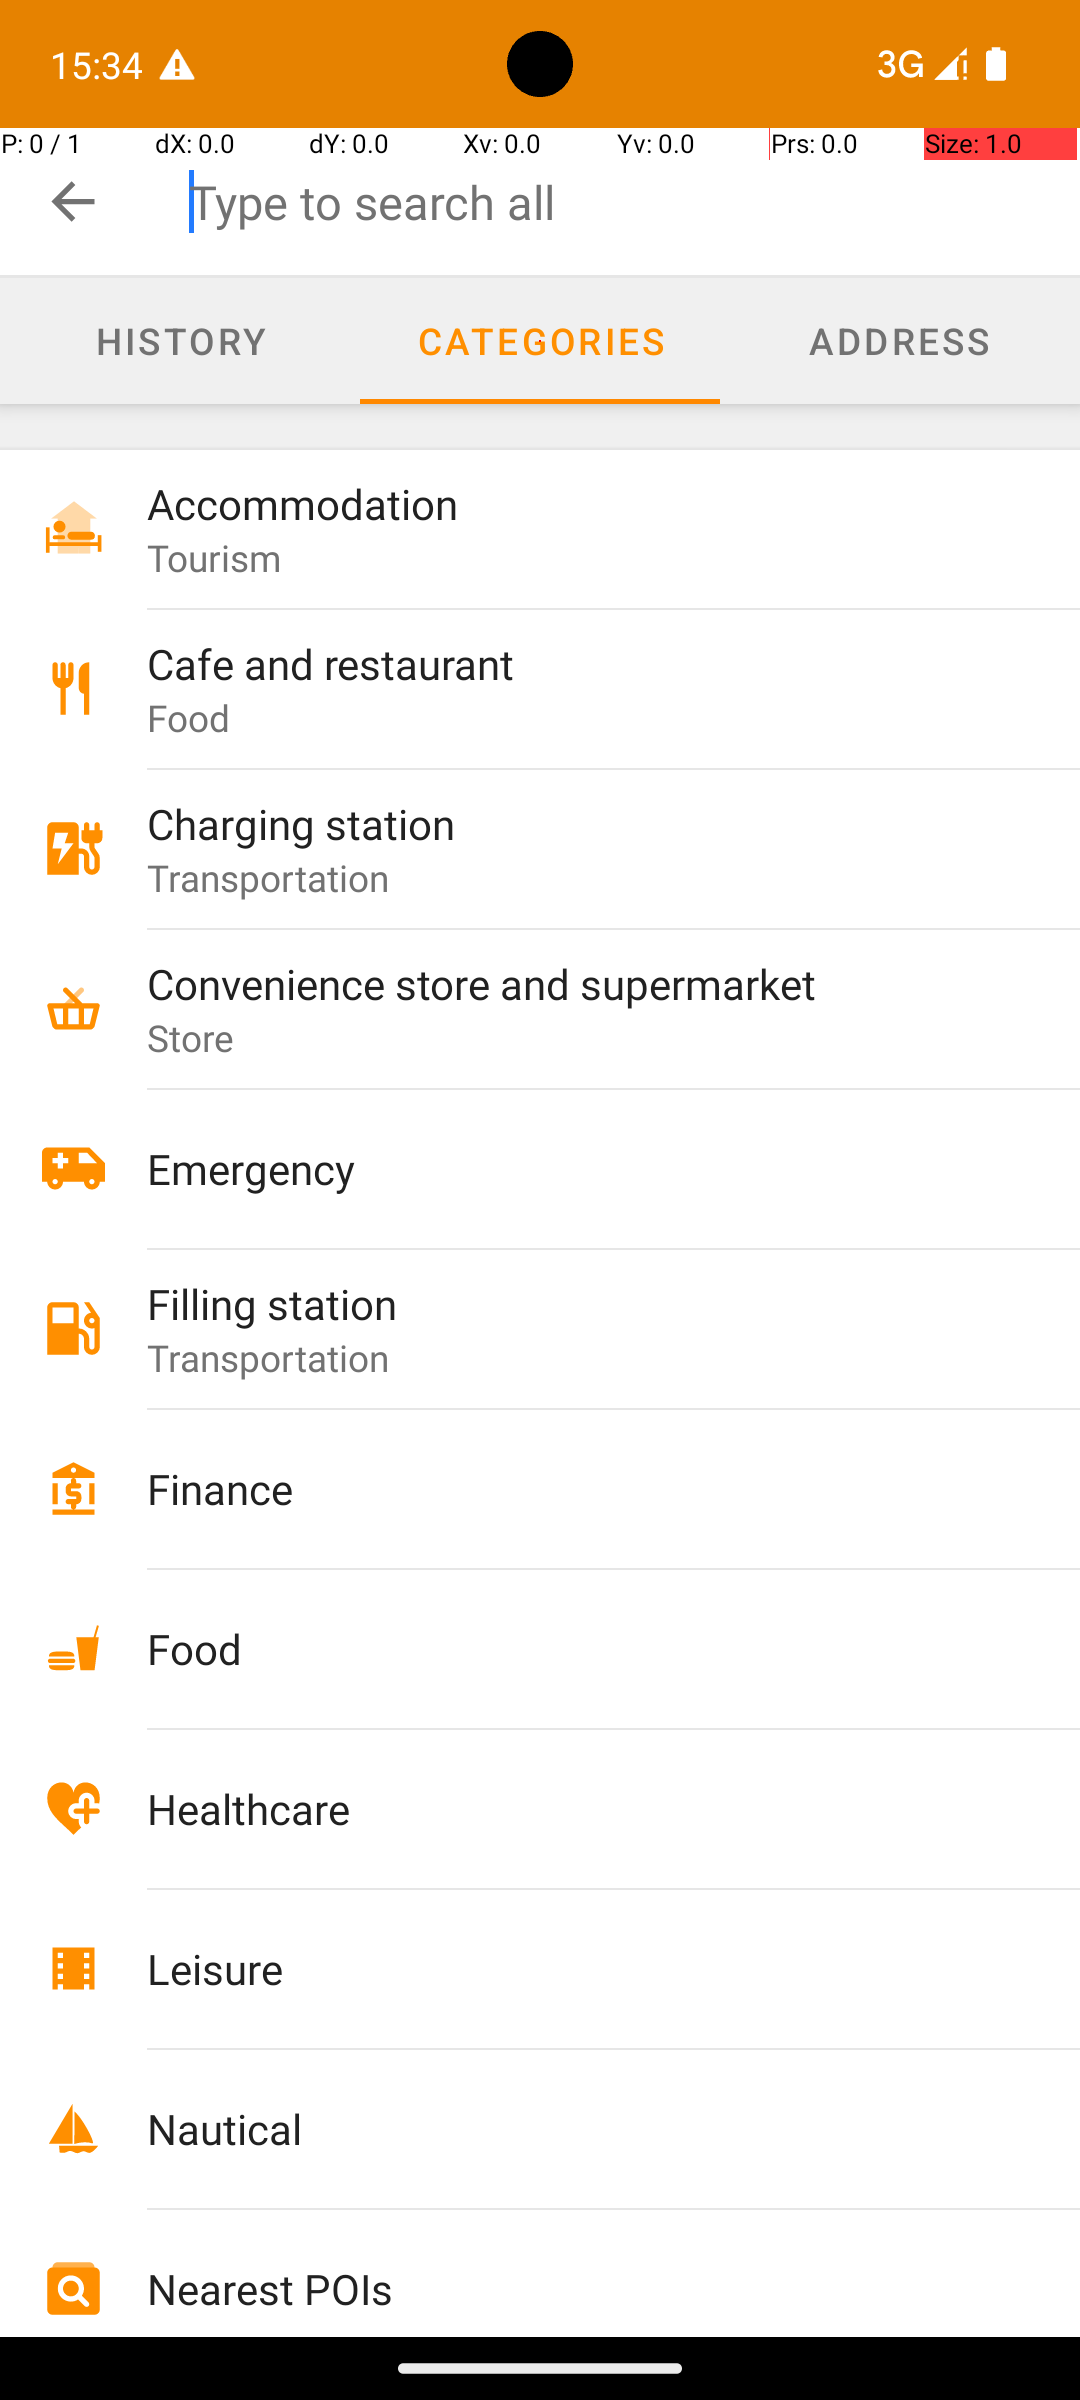 This screenshot has width=1080, height=2400. What do you see at coordinates (572, 1304) in the screenshot?
I see `Filling station` at bounding box center [572, 1304].